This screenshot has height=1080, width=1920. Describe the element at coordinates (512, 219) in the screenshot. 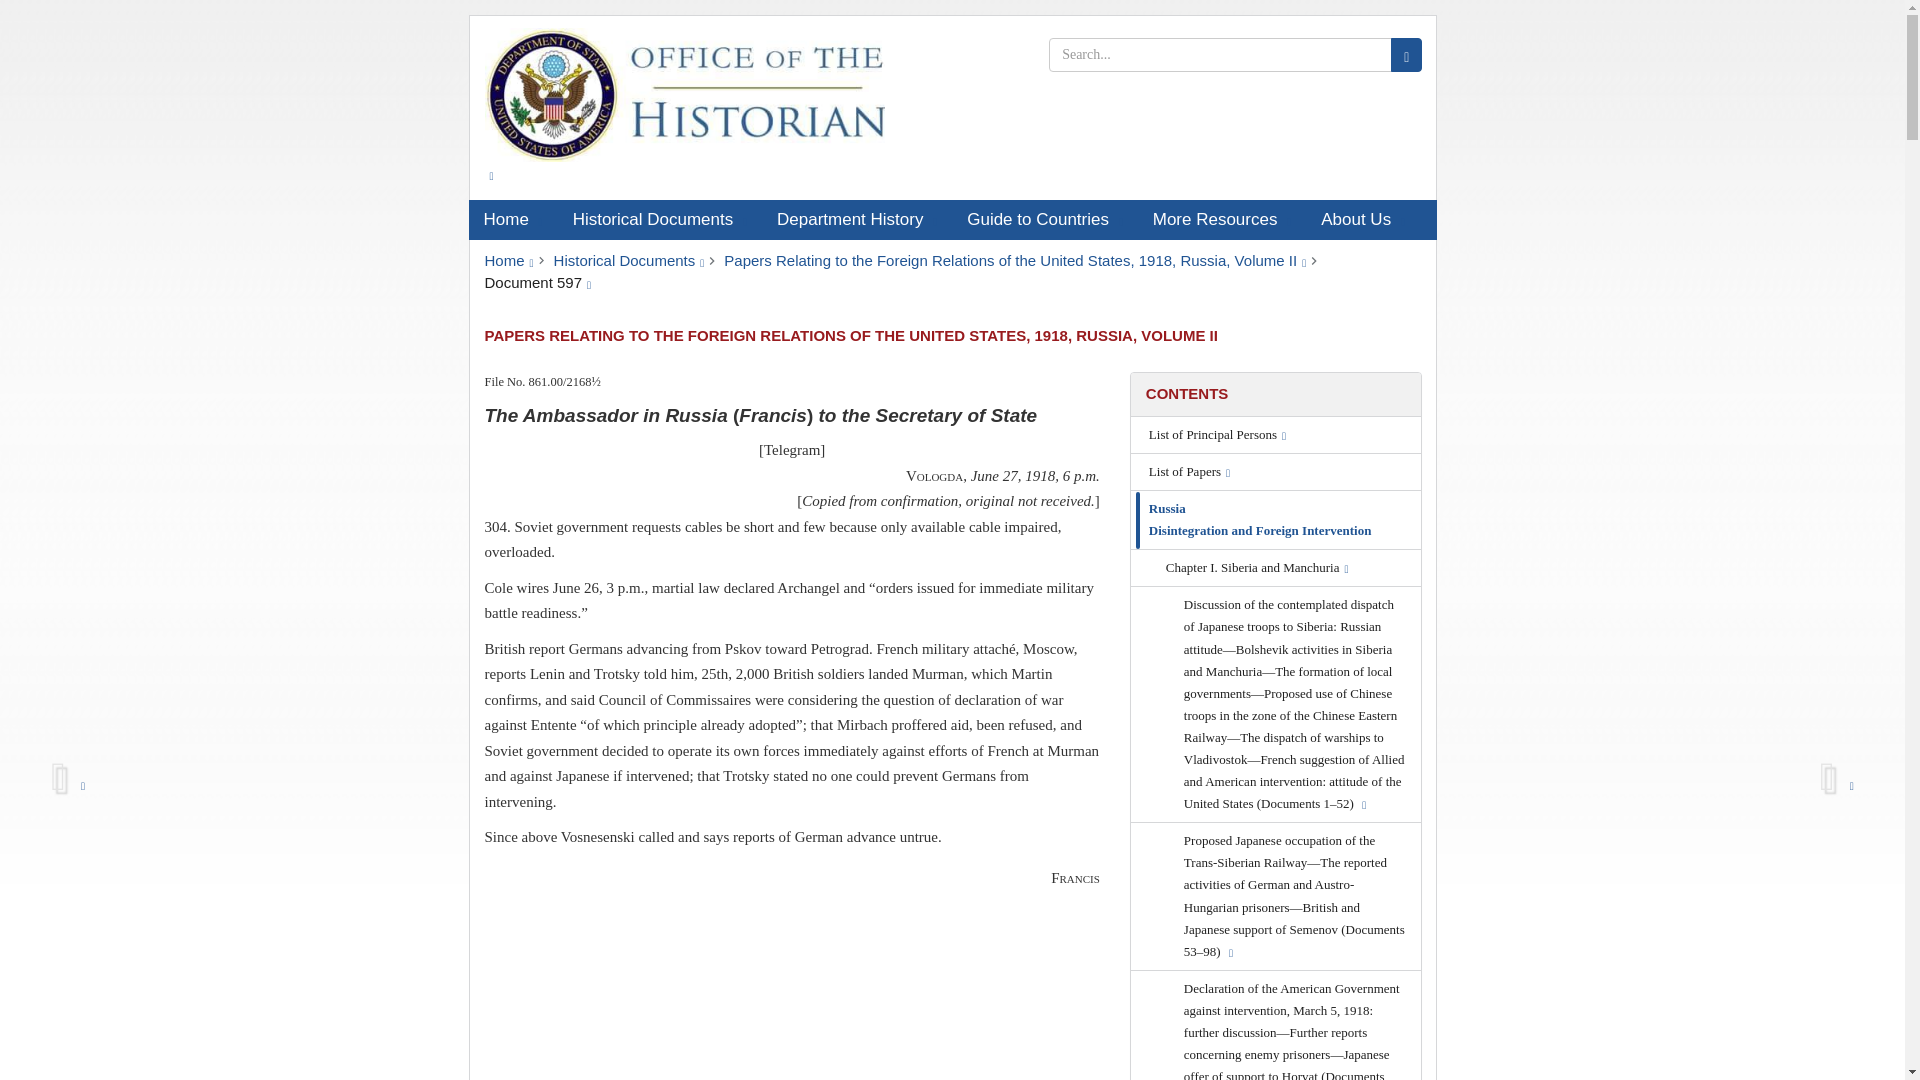

I see `Home` at that location.